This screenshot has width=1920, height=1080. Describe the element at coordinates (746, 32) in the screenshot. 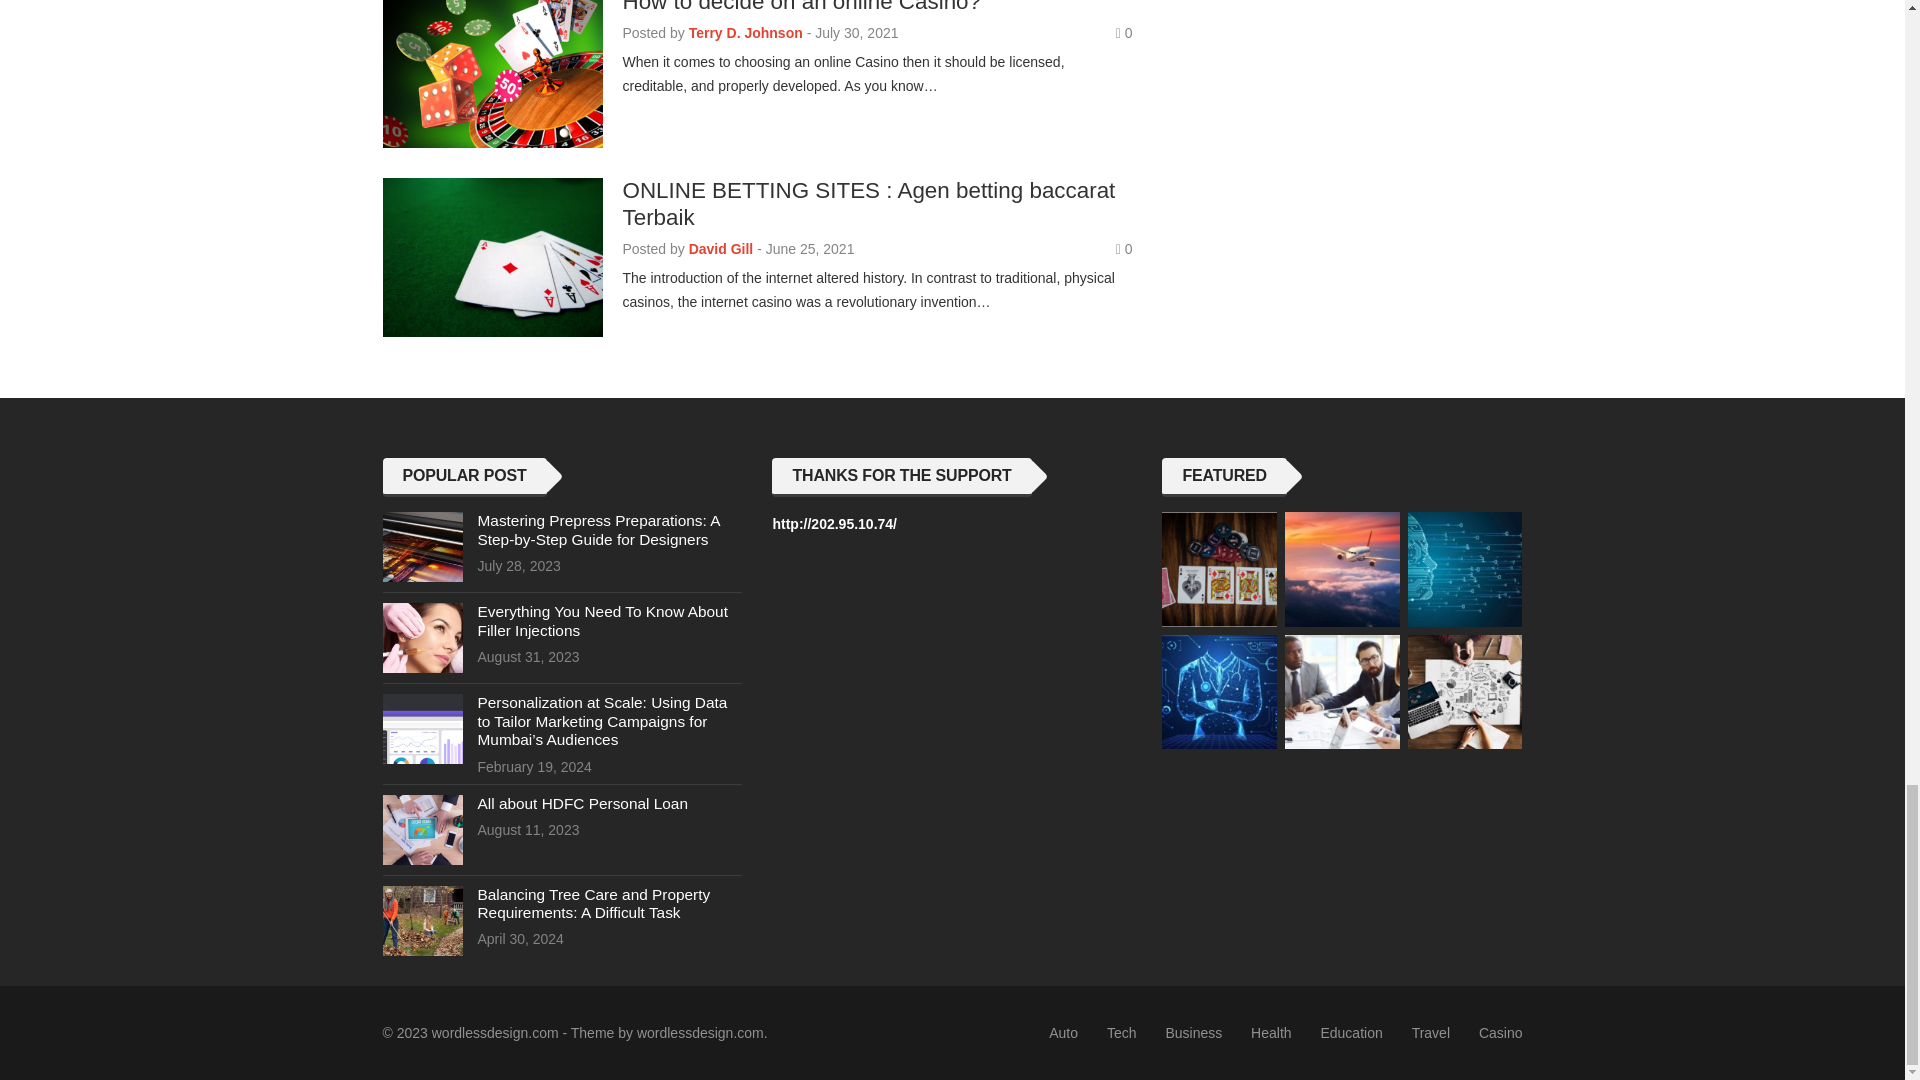

I see `Posts by Terry D. Johnson` at that location.